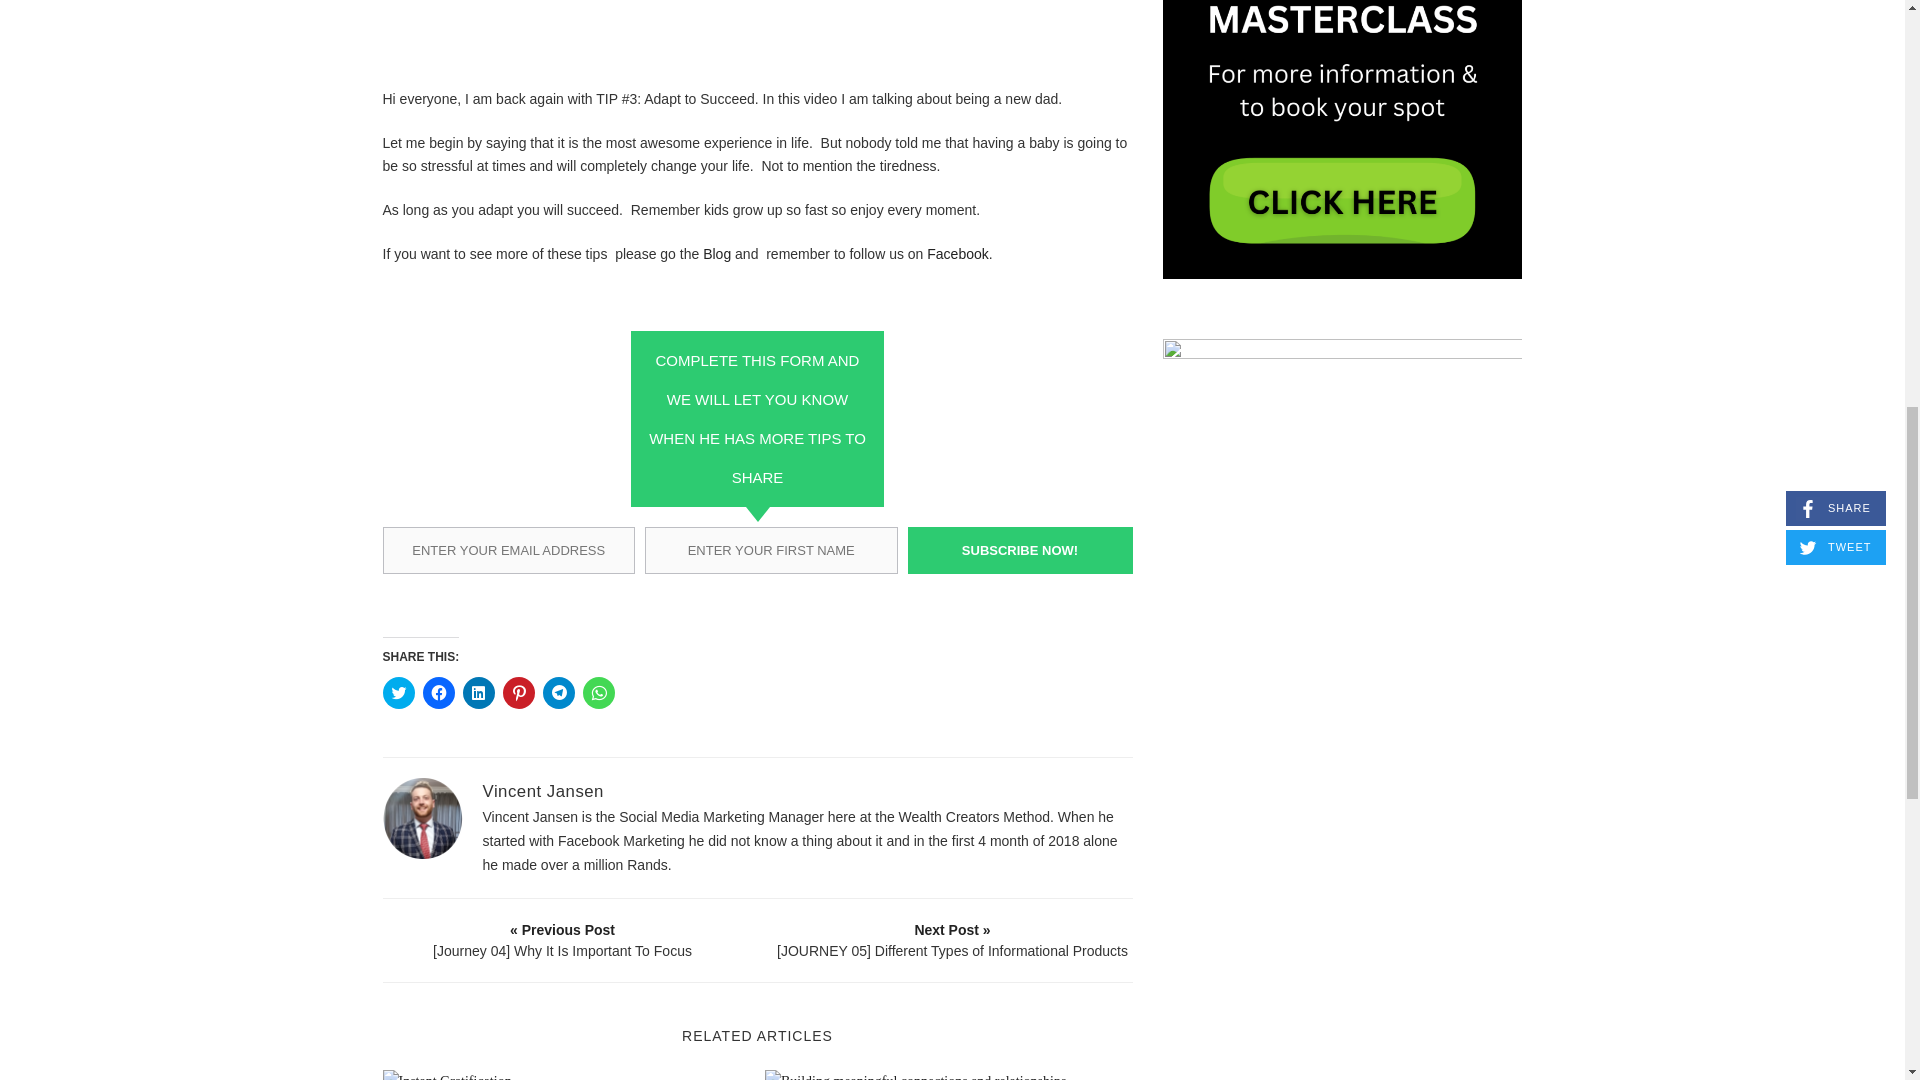 Image resolution: width=1920 pixels, height=1080 pixels. Describe the element at coordinates (716, 254) in the screenshot. I see `Blog` at that location.